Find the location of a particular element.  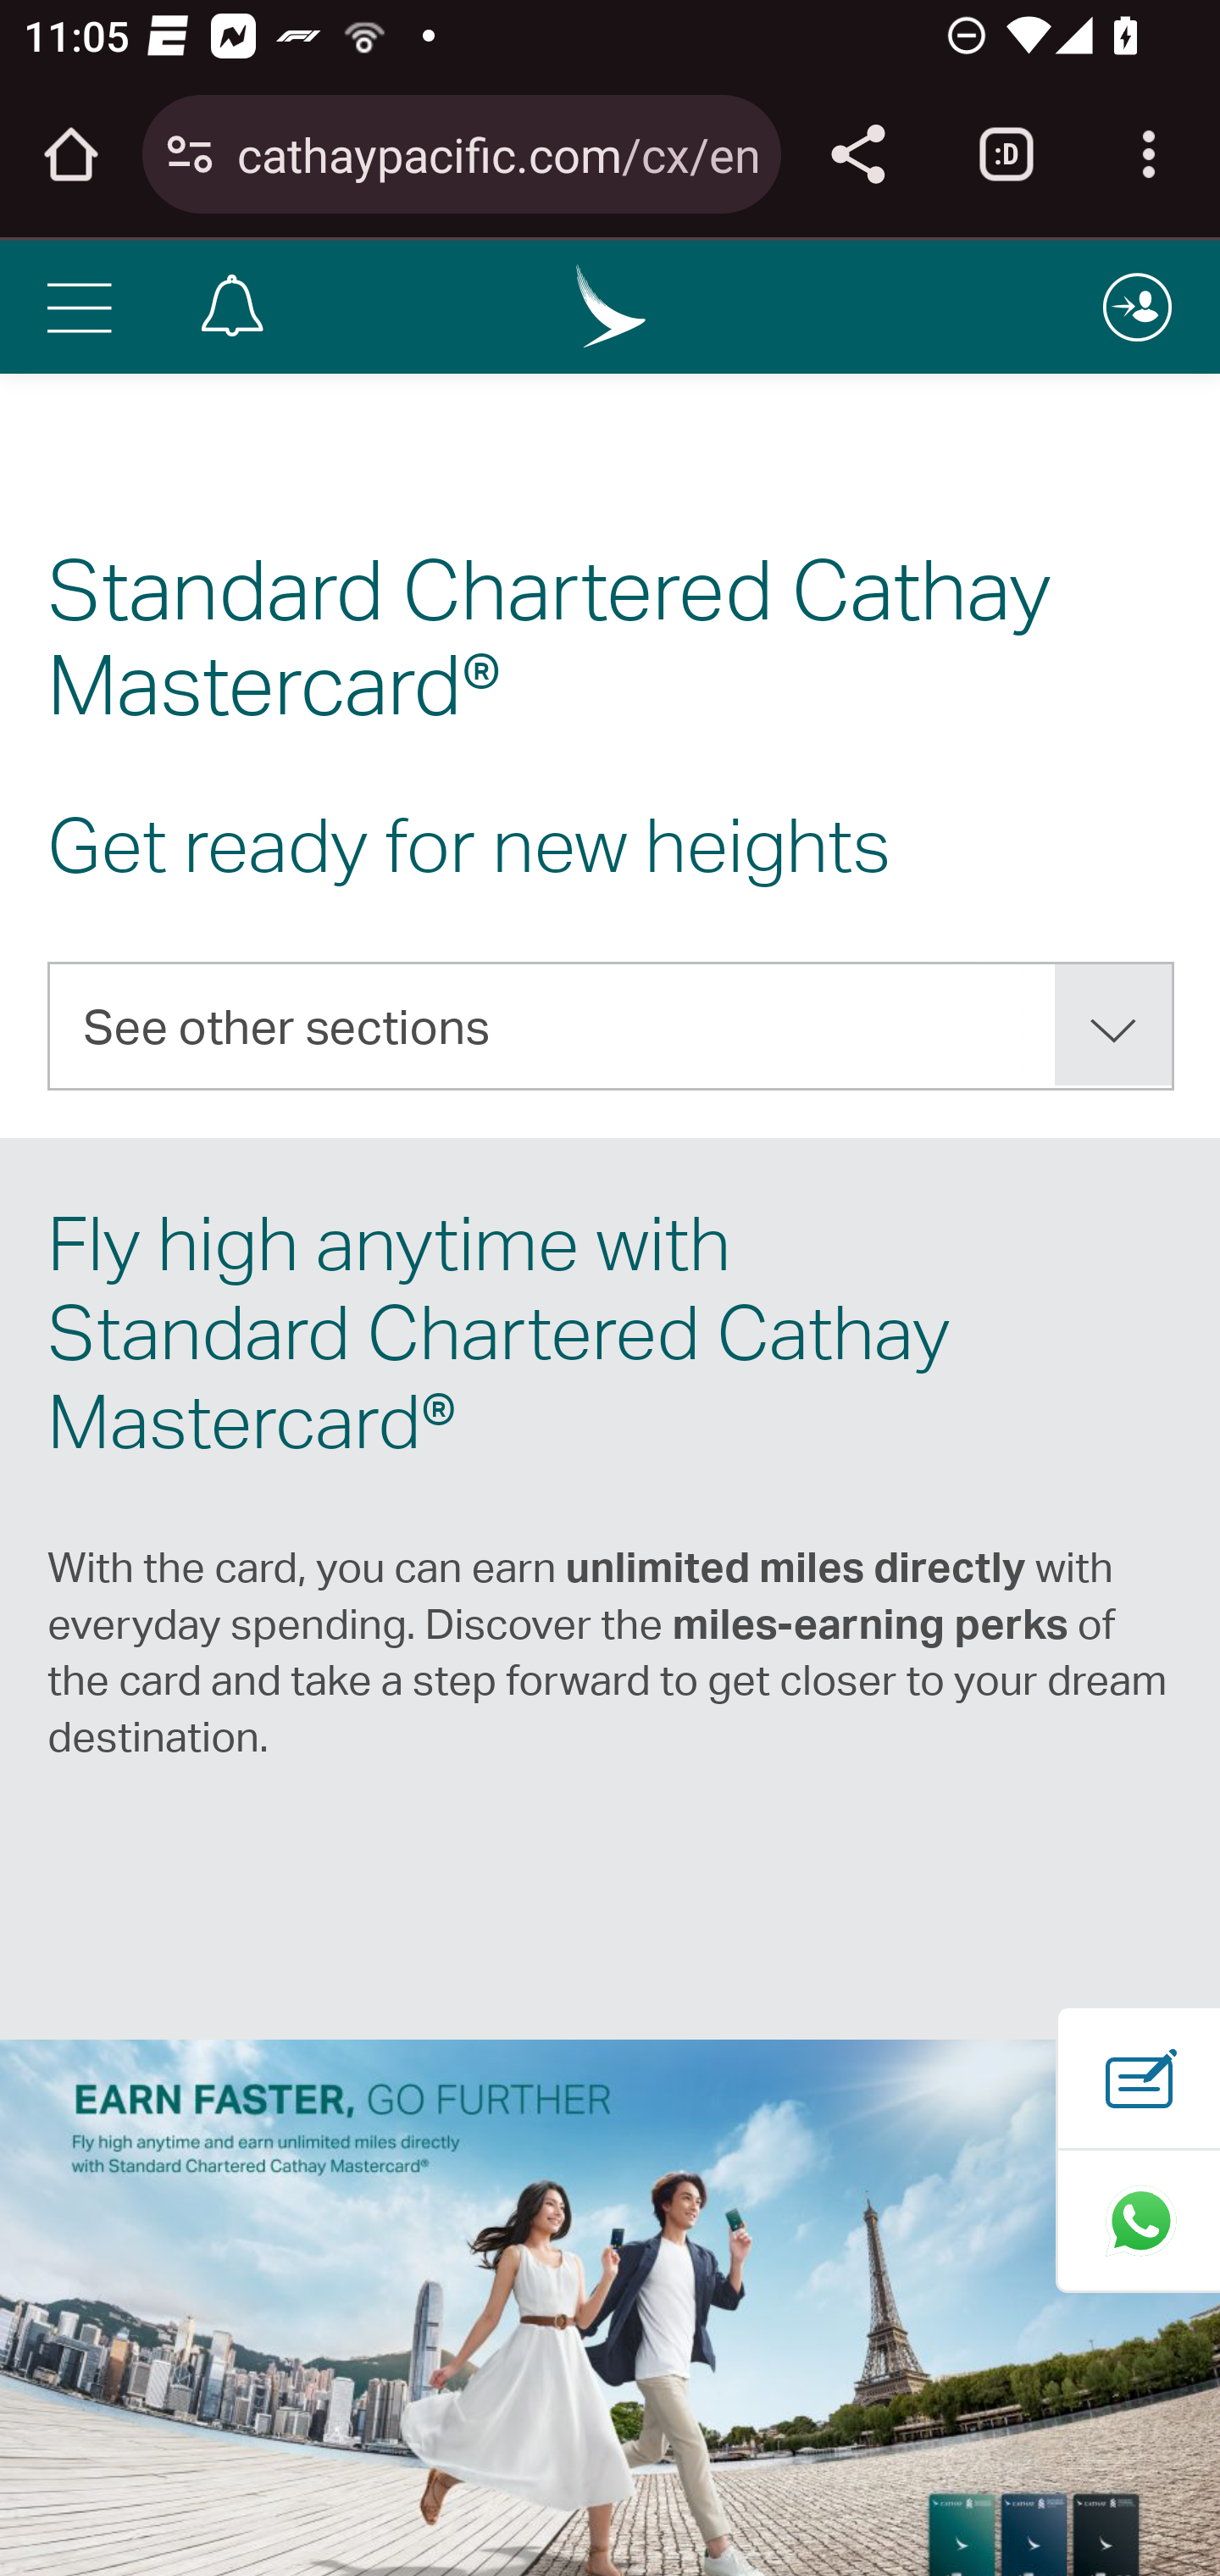

en_HK is located at coordinates (612, 306).